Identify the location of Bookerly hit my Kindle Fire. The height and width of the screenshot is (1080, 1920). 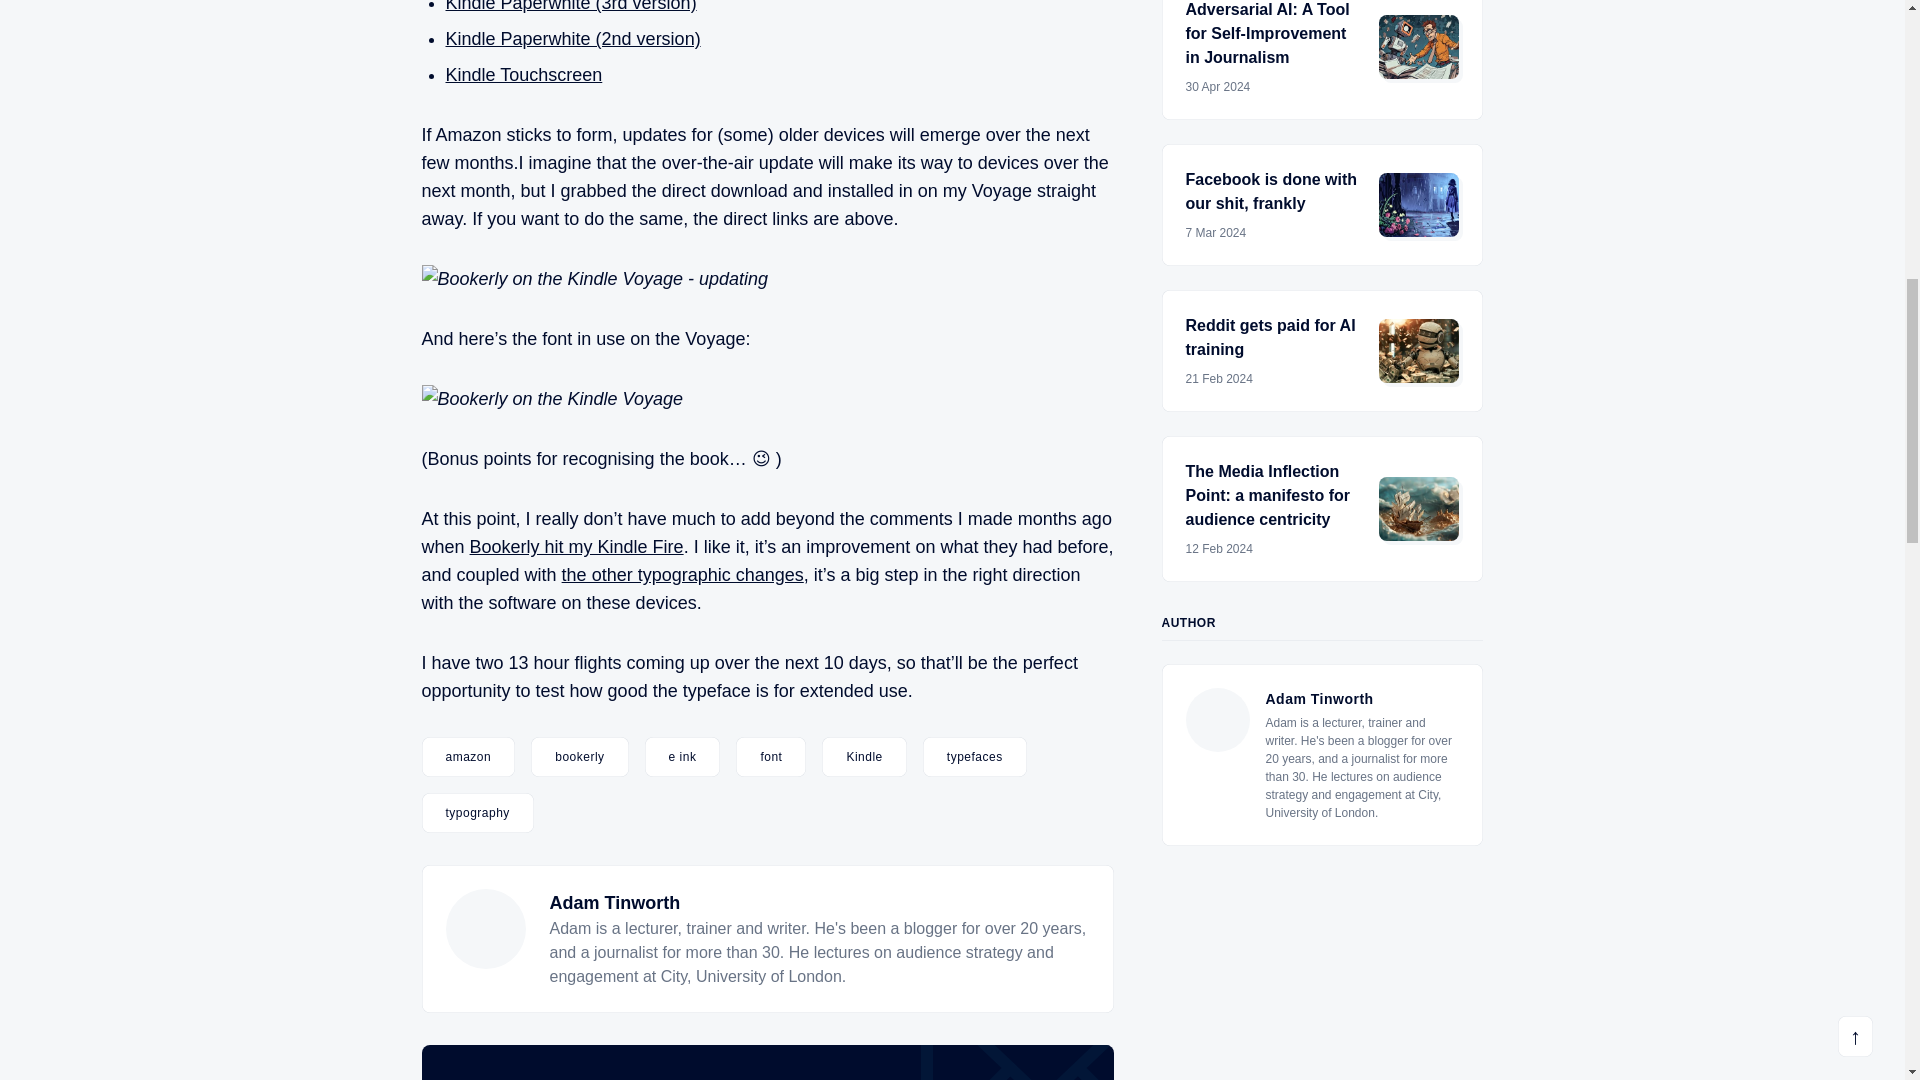
(576, 546).